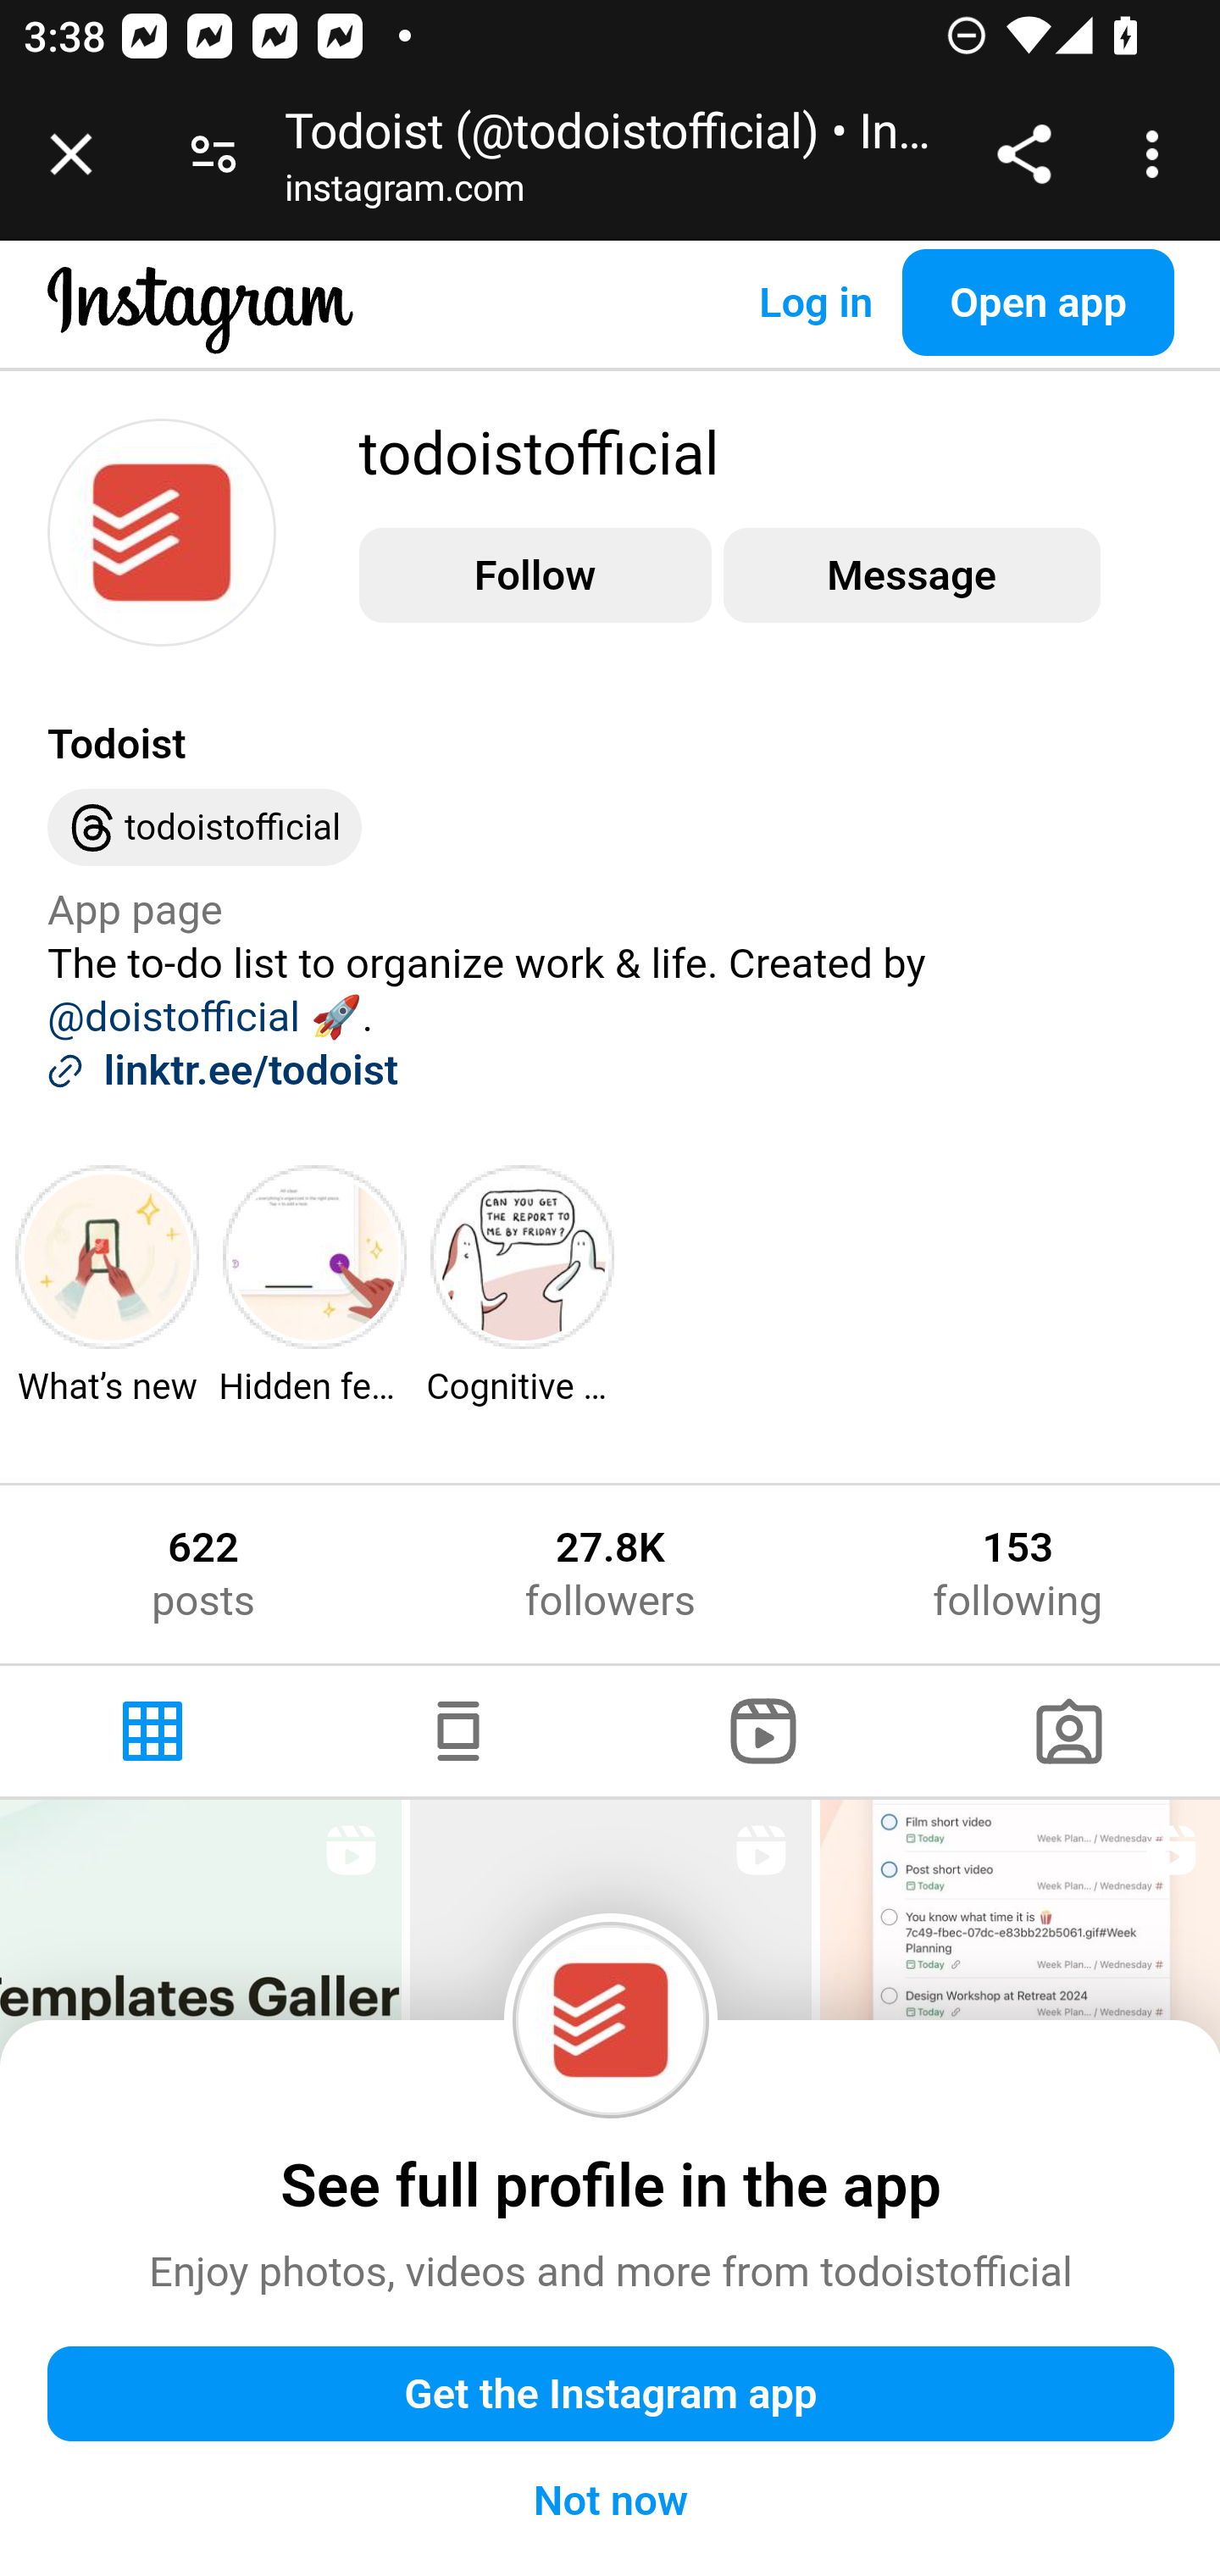 The image size is (1220, 2576). Describe the element at coordinates (612, 2020) in the screenshot. I see `todoistofficial's profile picture` at that location.